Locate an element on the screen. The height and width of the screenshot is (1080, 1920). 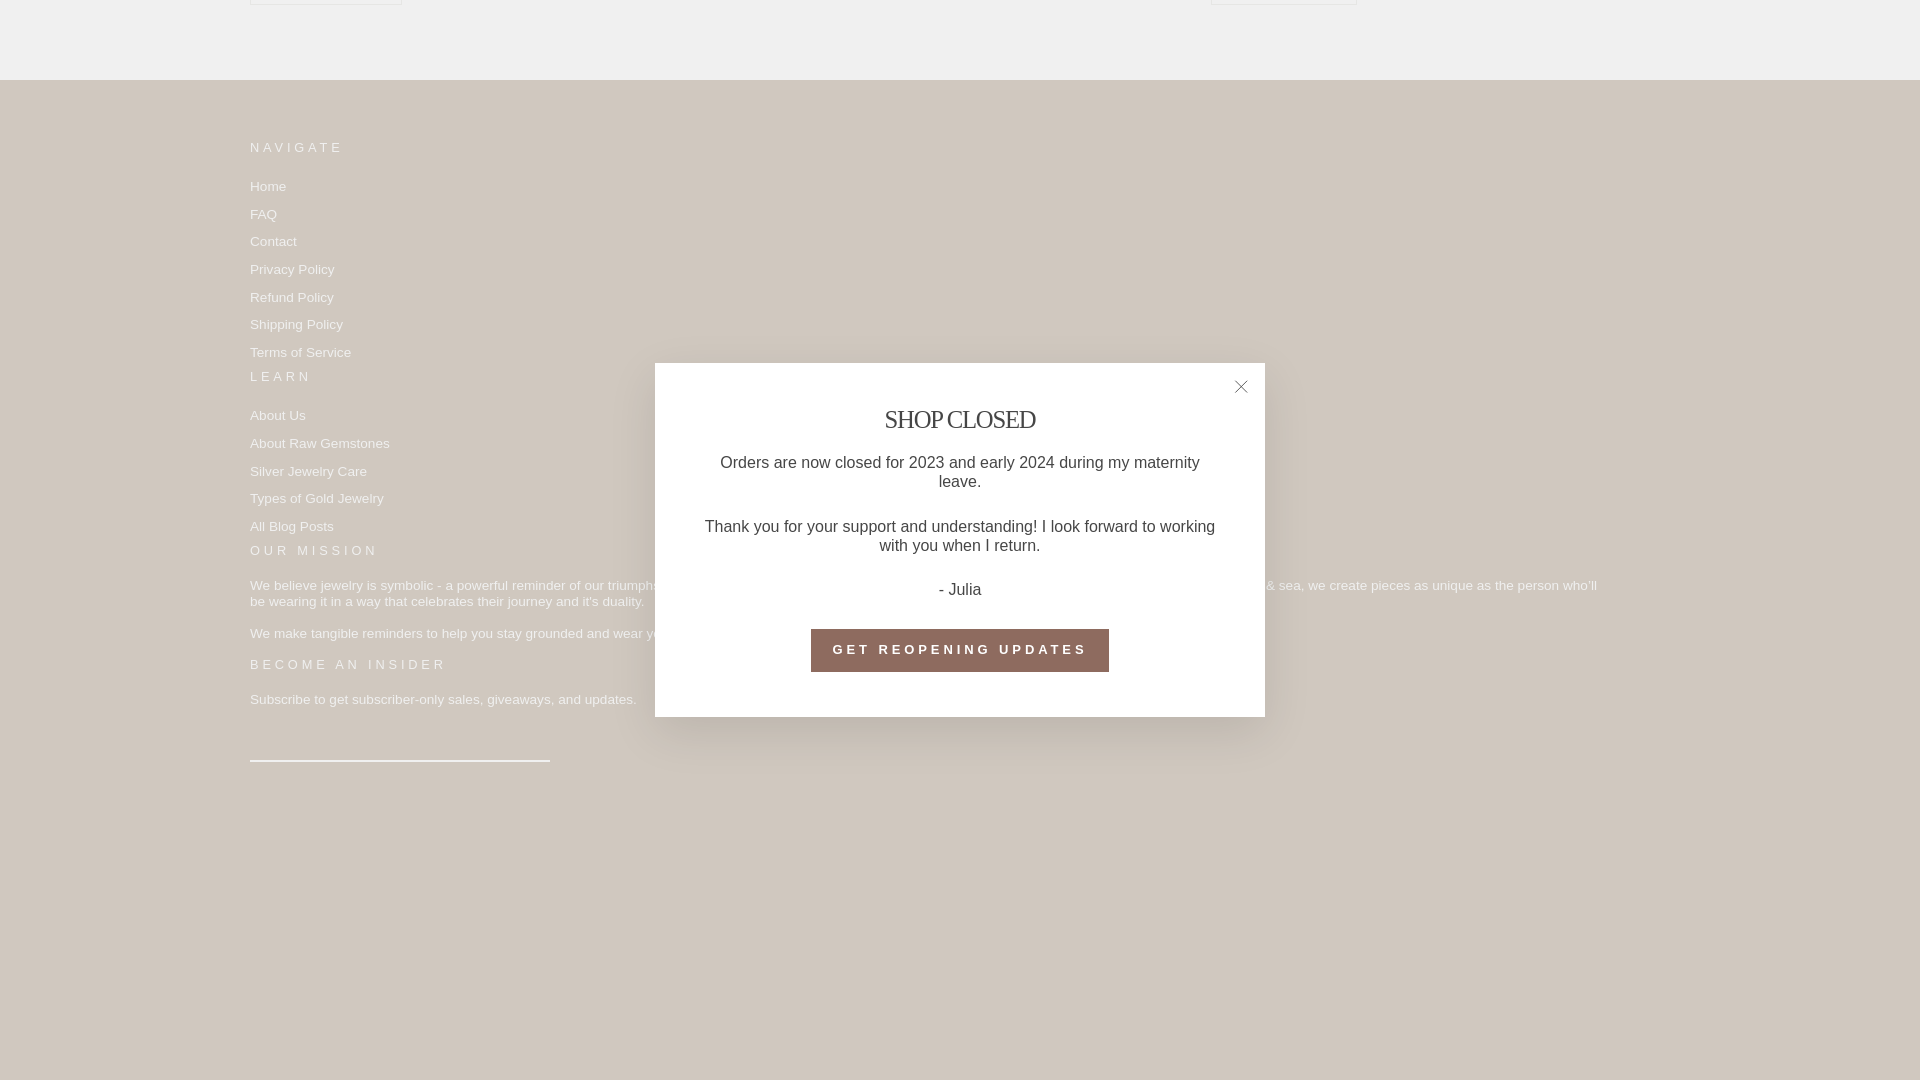
Shop Pay is located at coordinates (641, 936).